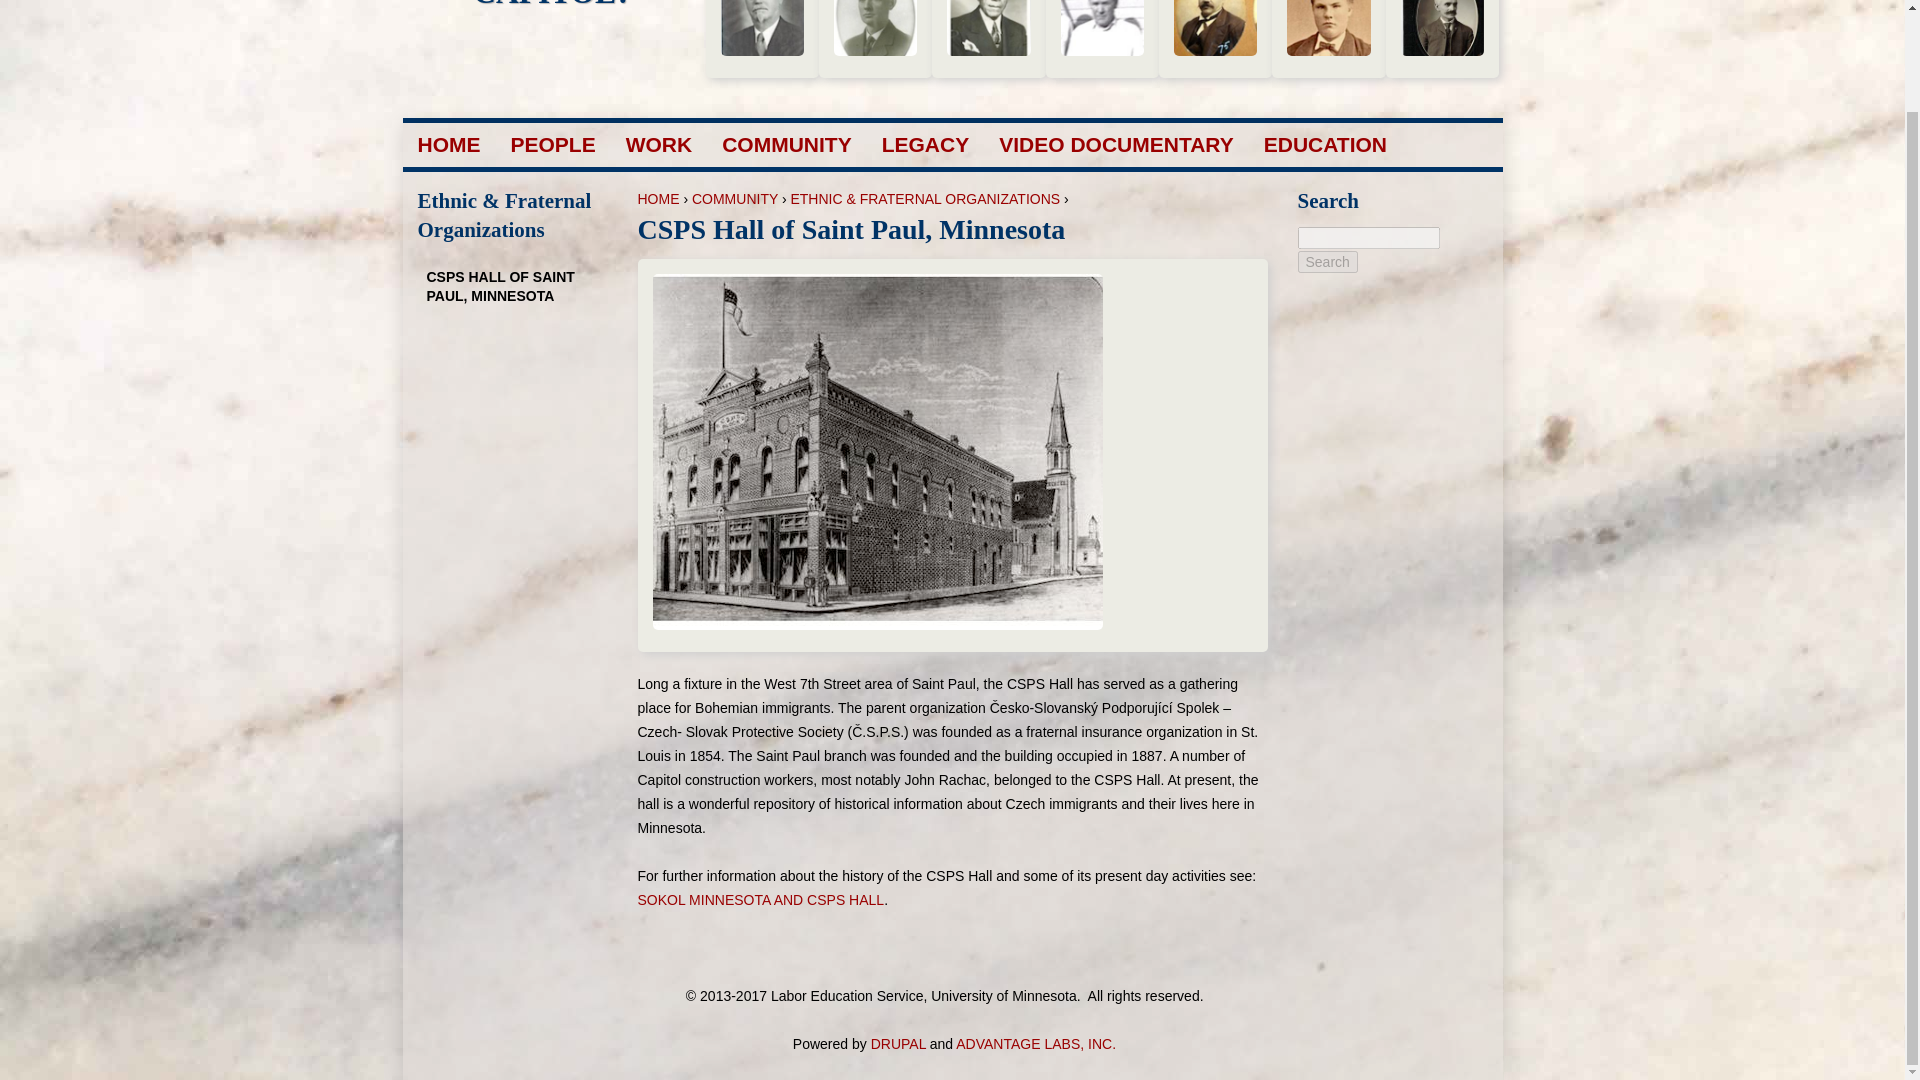 This screenshot has height=1080, width=1920. What do you see at coordinates (659, 144) in the screenshot?
I see `WORK` at bounding box center [659, 144].